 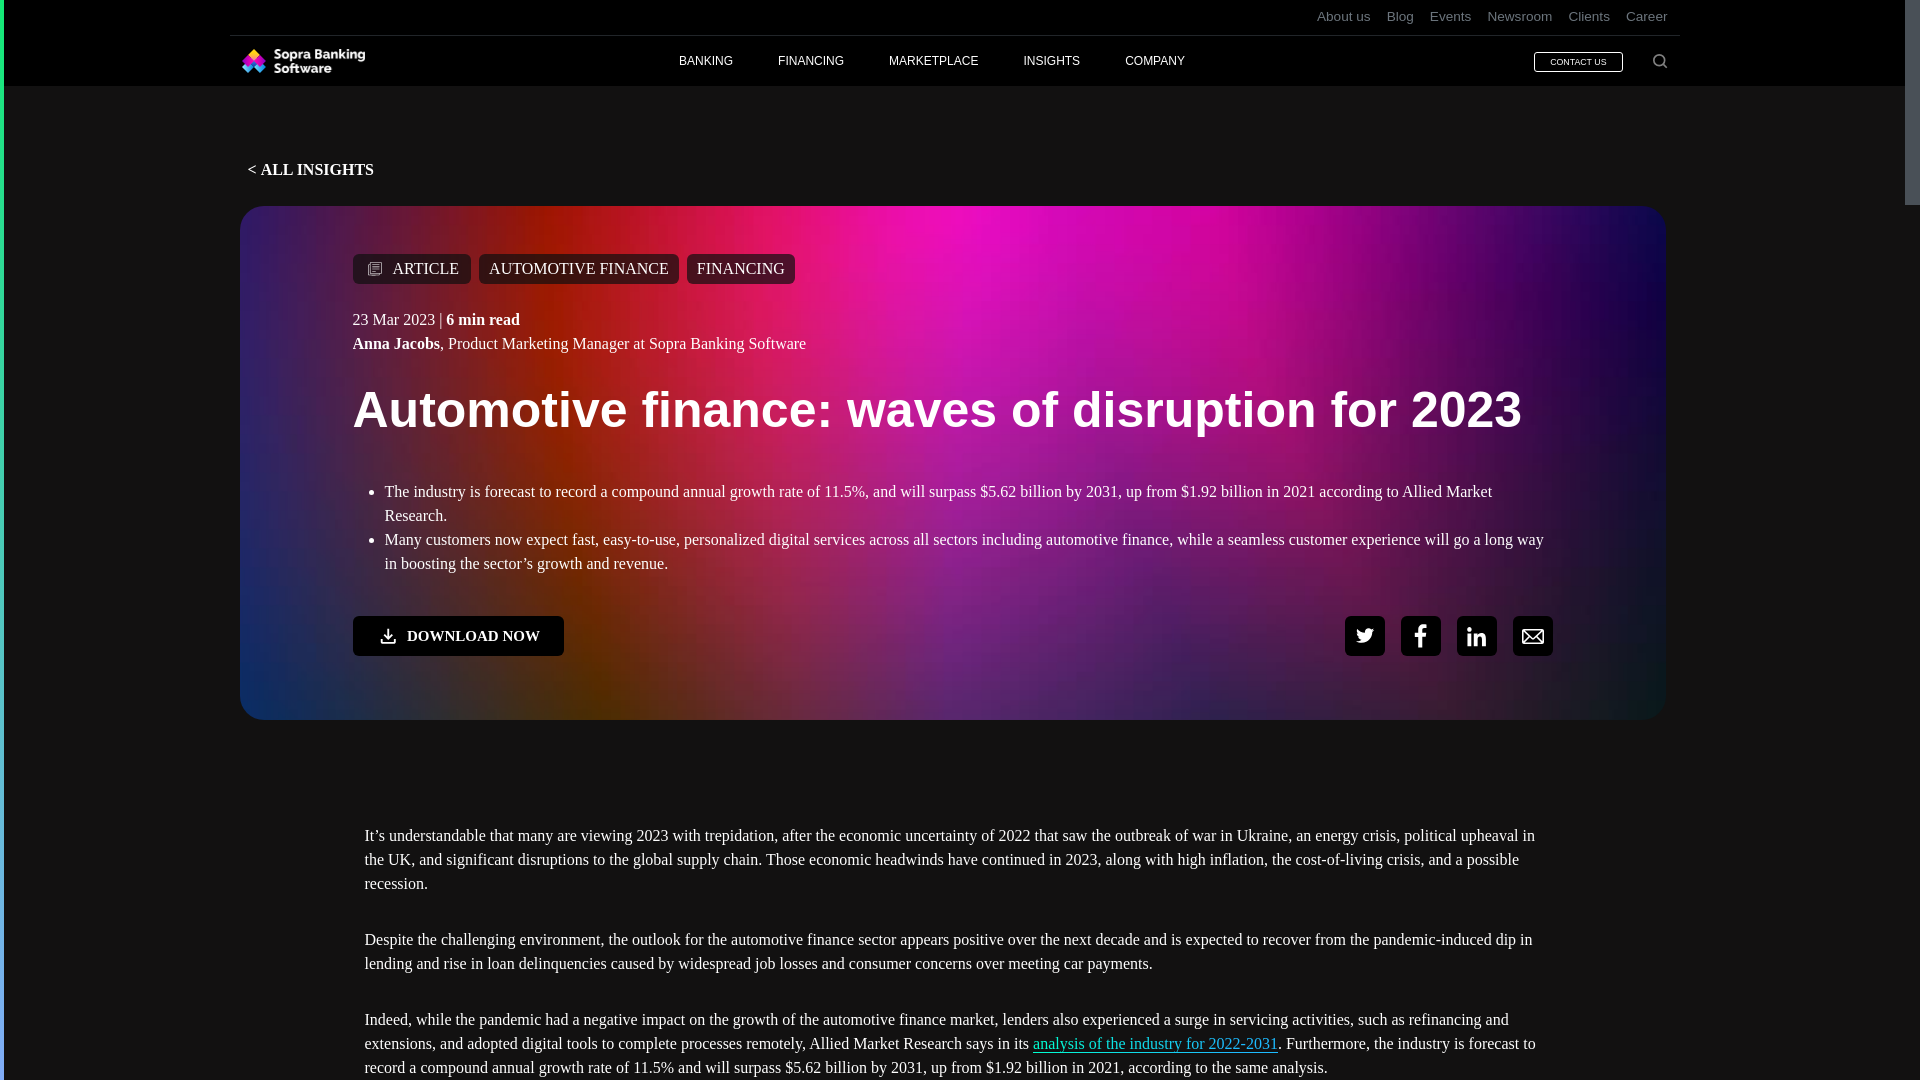 I want to click on Events, so click(x=1451, y=17).